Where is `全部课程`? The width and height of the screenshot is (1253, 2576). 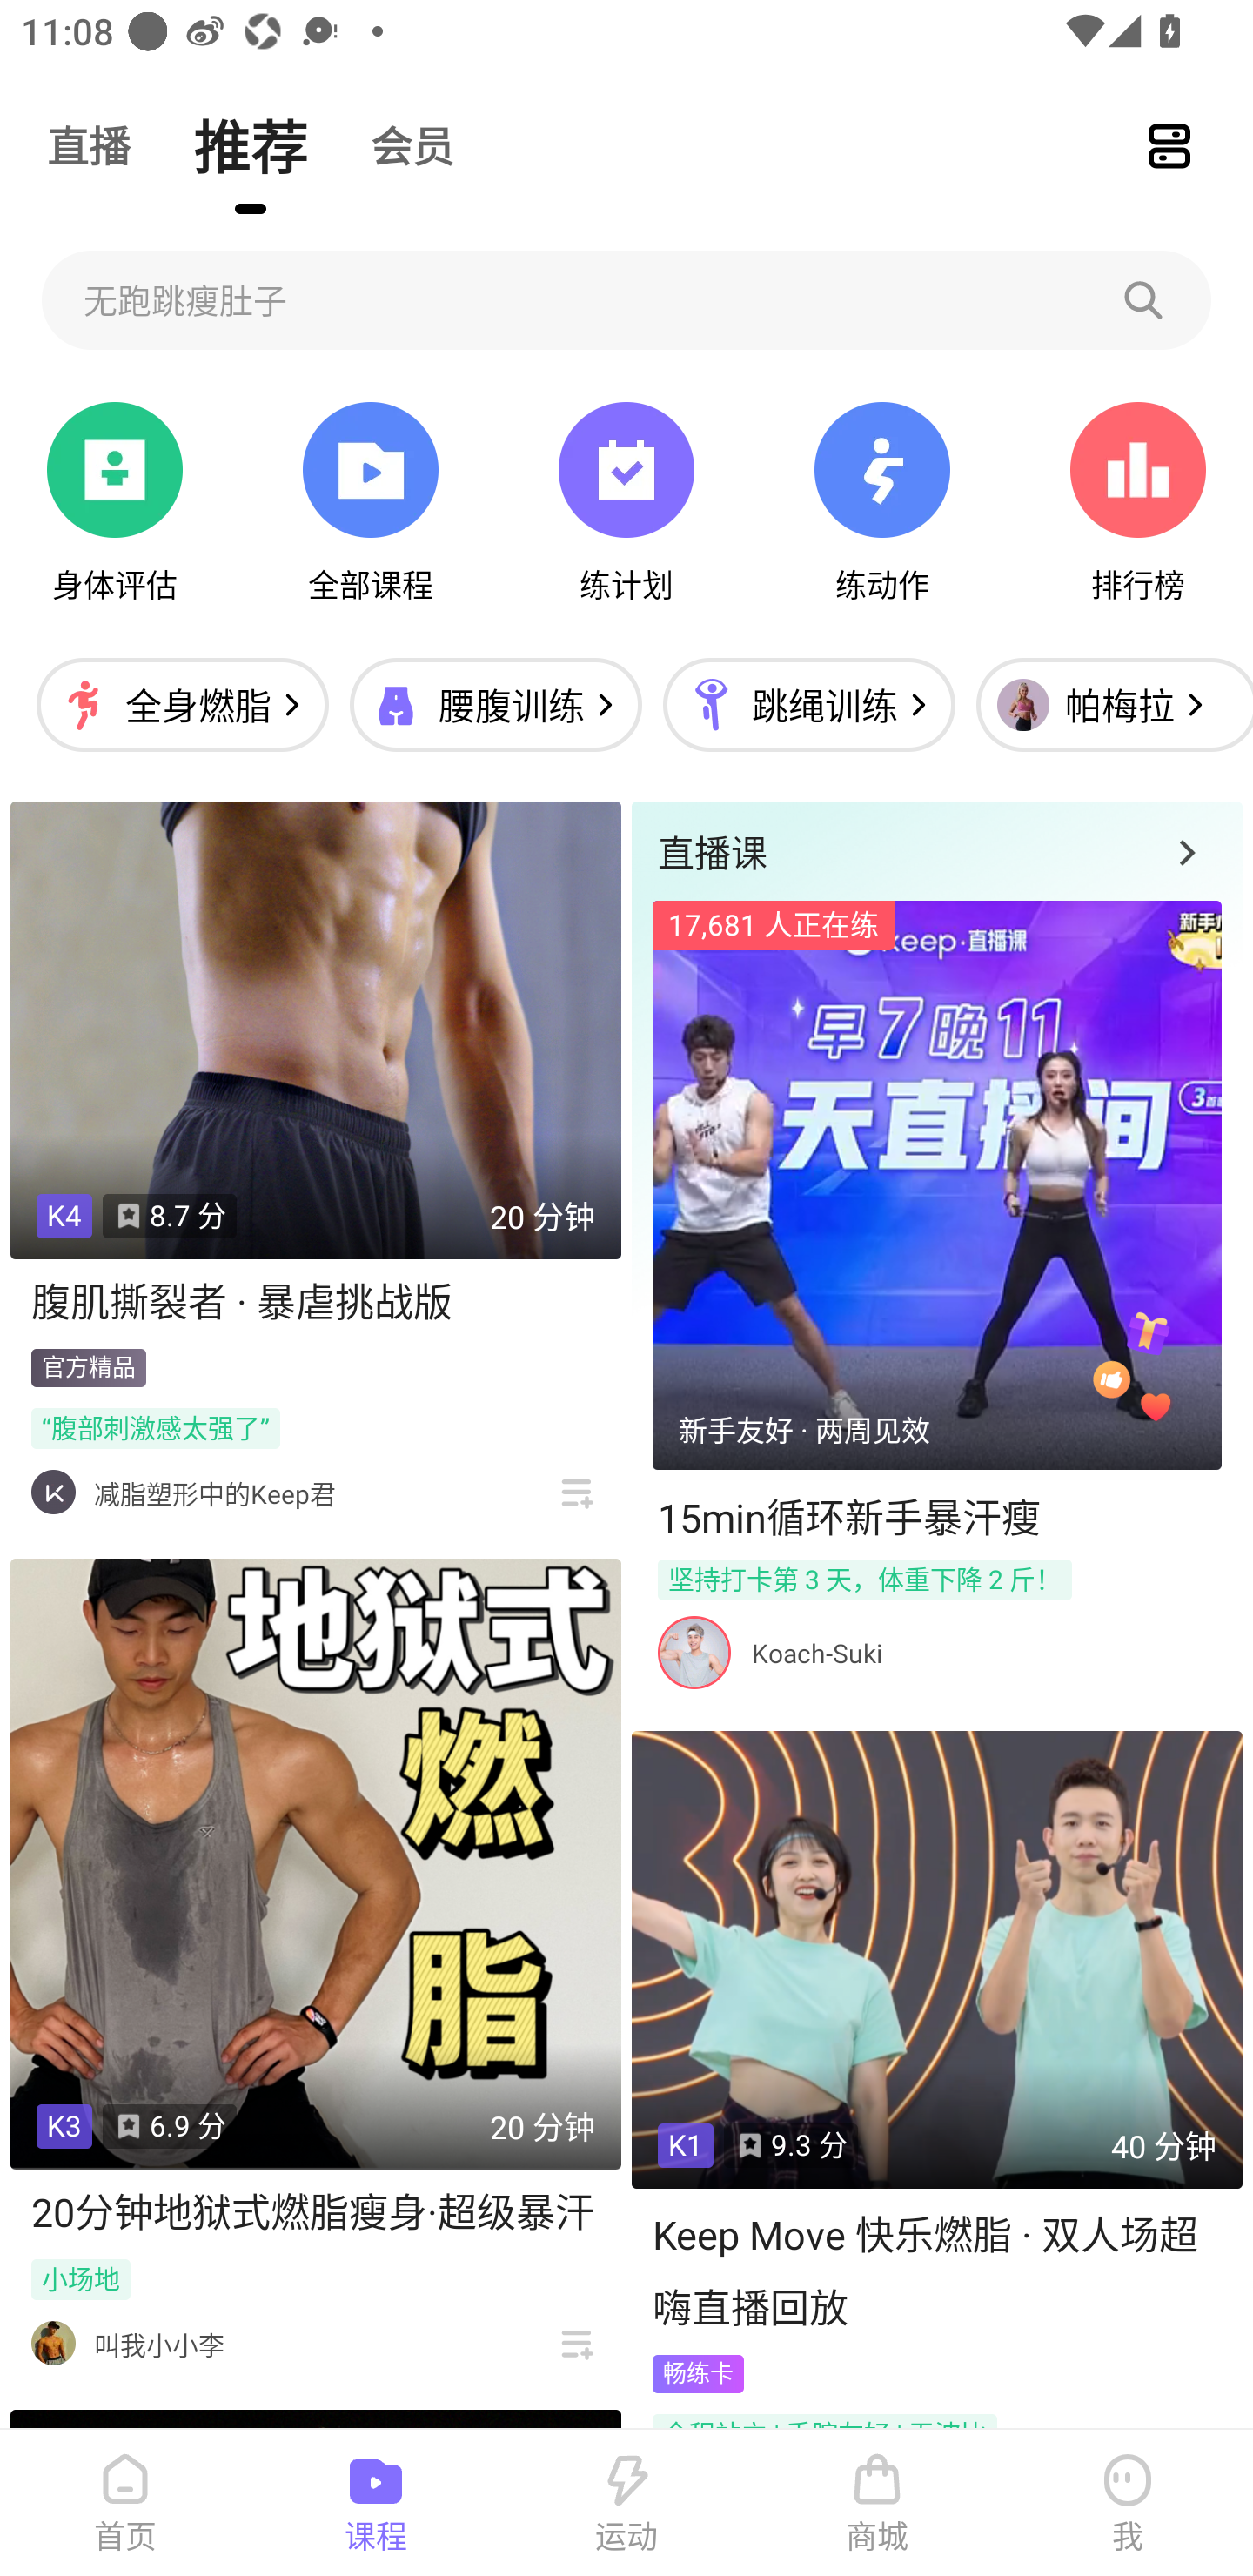
全部课程 is located at coordinates (370, 503).